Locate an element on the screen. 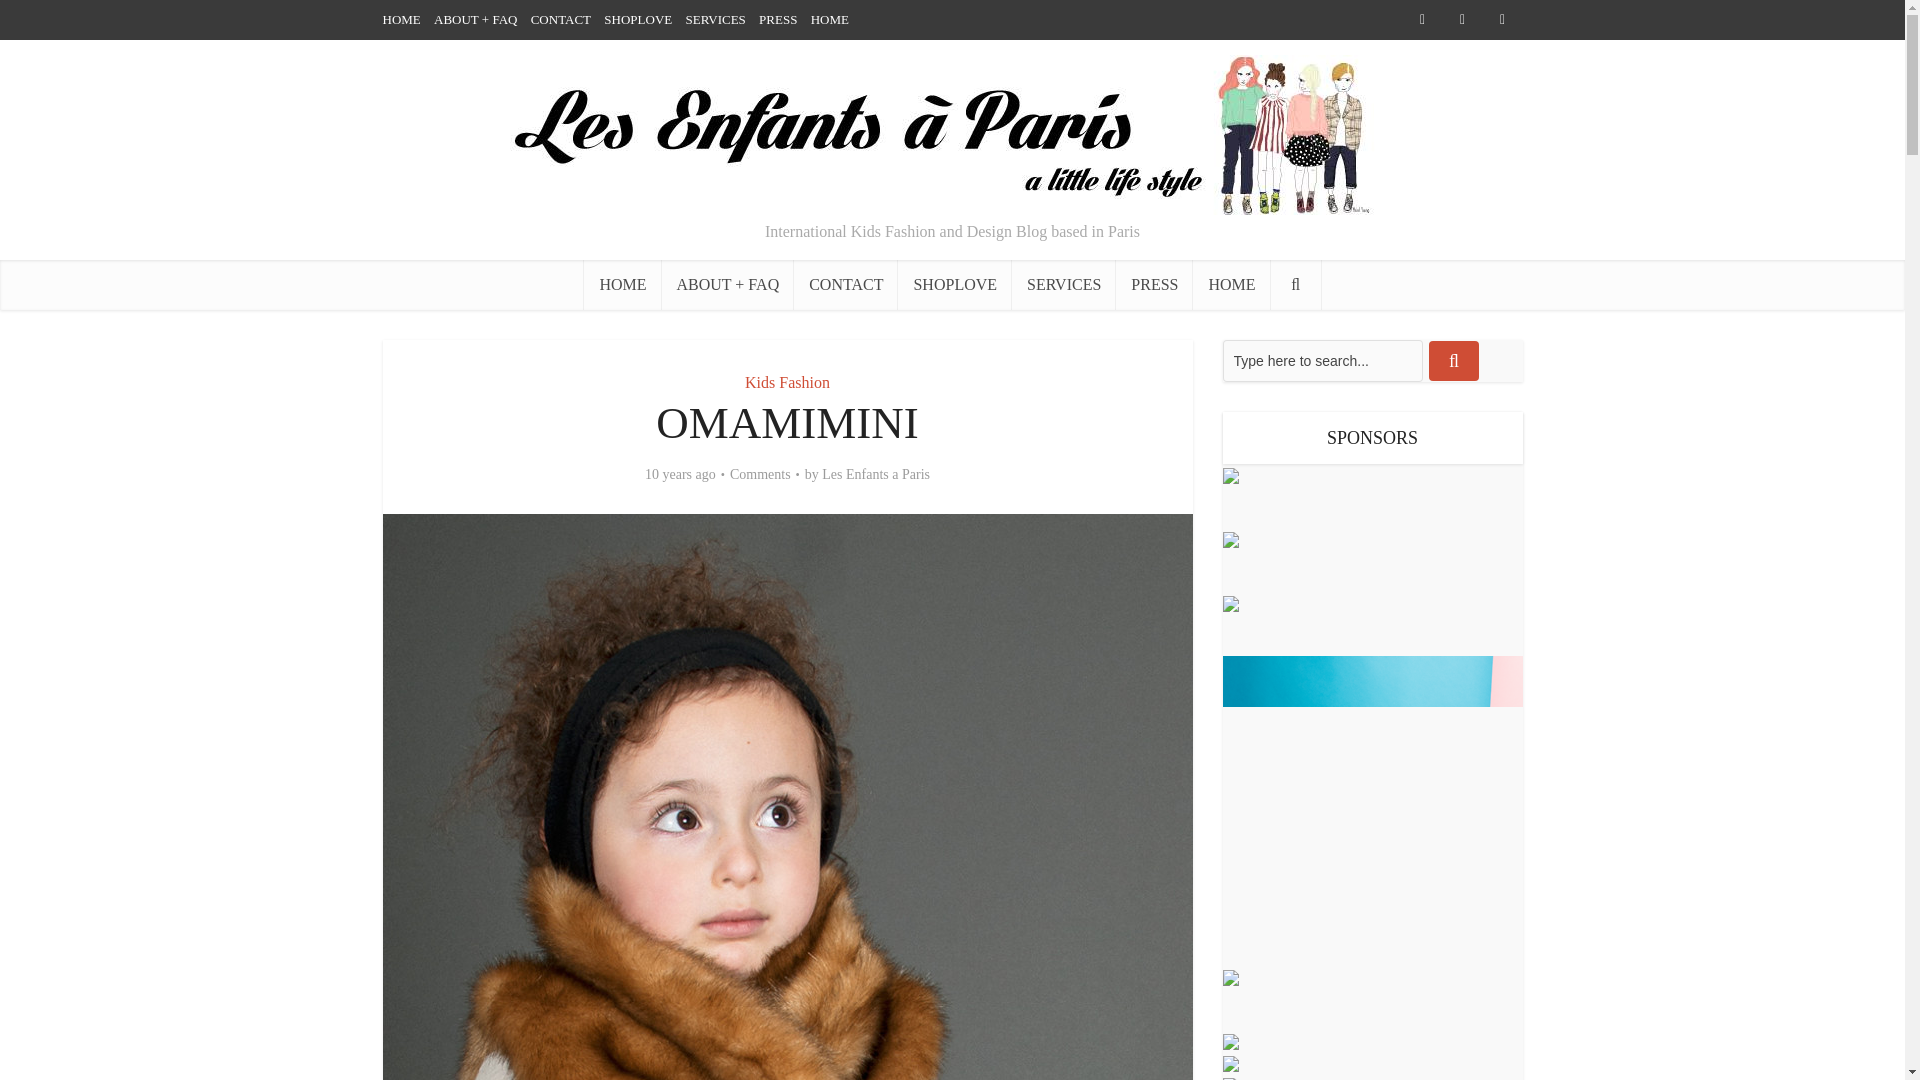 The image size is (1920, 1080). HOME is located at coordinates (401, 19).